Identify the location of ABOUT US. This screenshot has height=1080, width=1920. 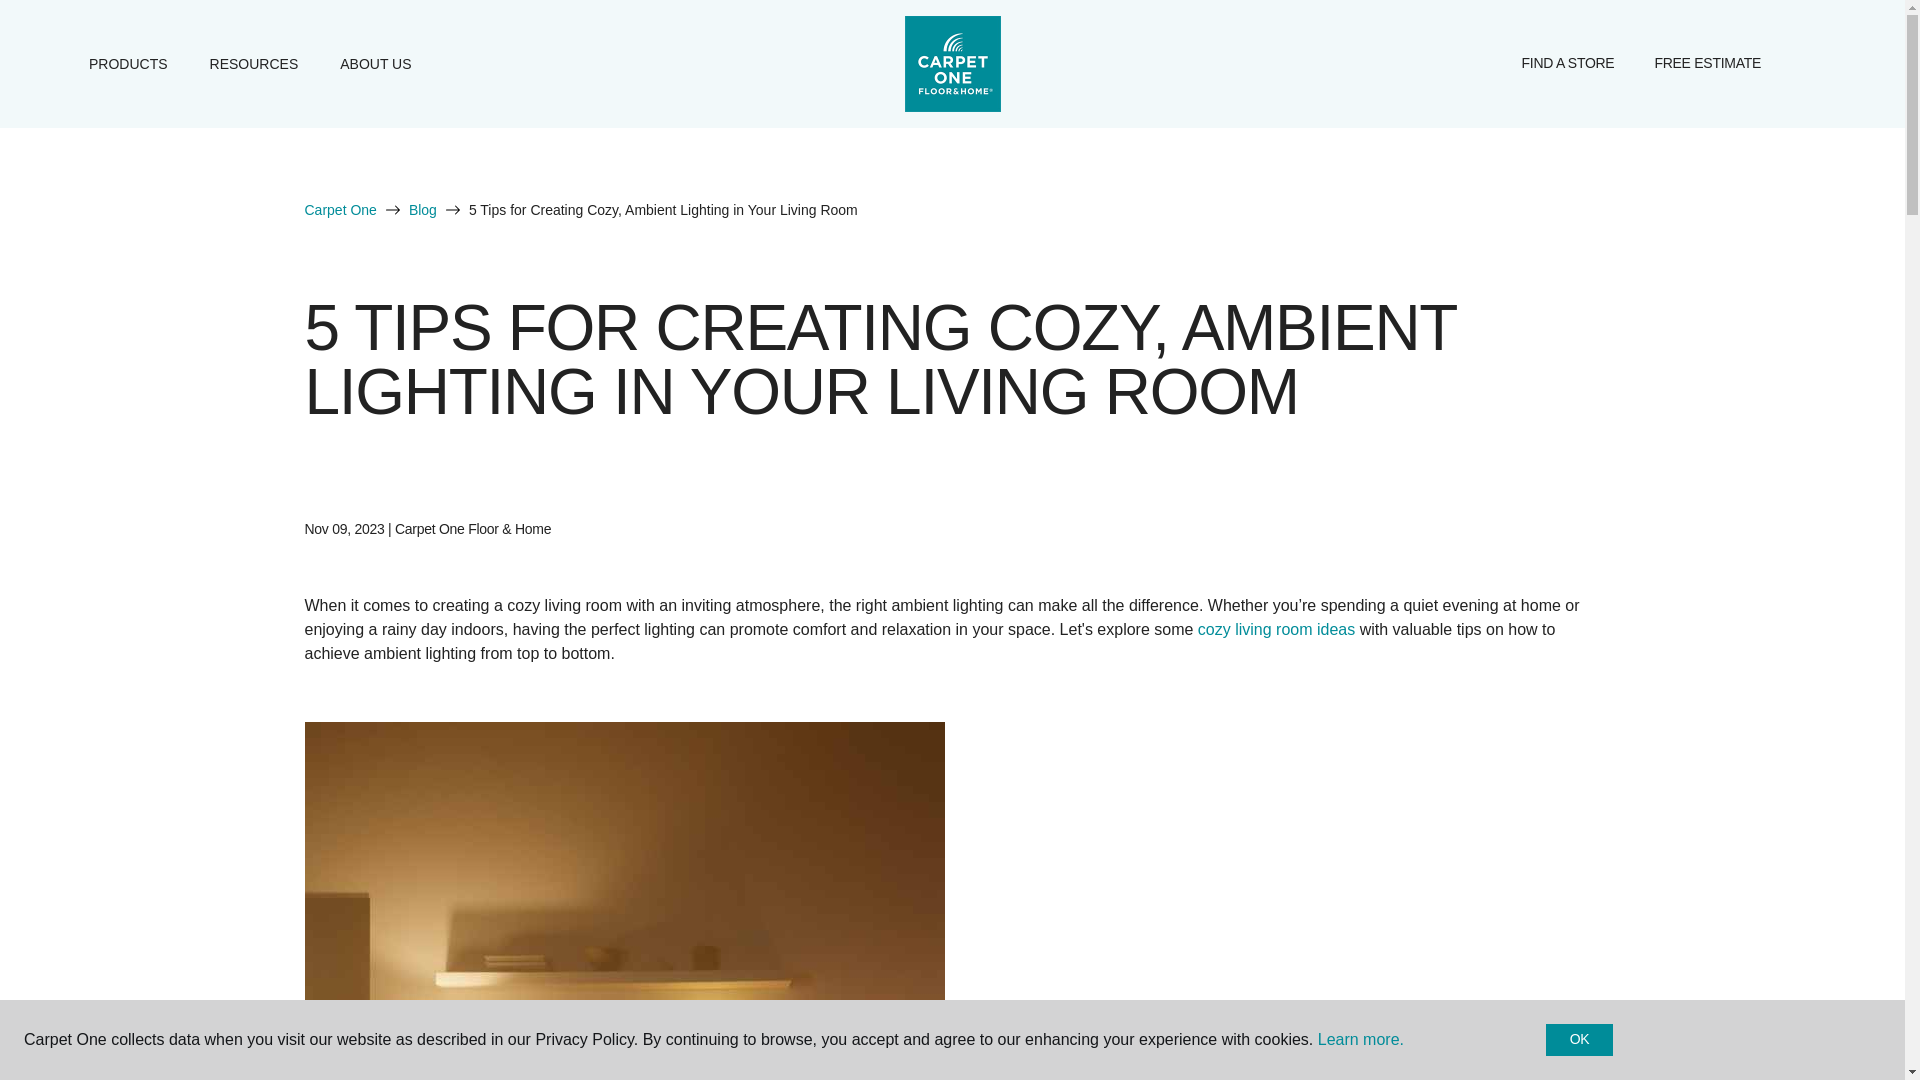
(375, 63).